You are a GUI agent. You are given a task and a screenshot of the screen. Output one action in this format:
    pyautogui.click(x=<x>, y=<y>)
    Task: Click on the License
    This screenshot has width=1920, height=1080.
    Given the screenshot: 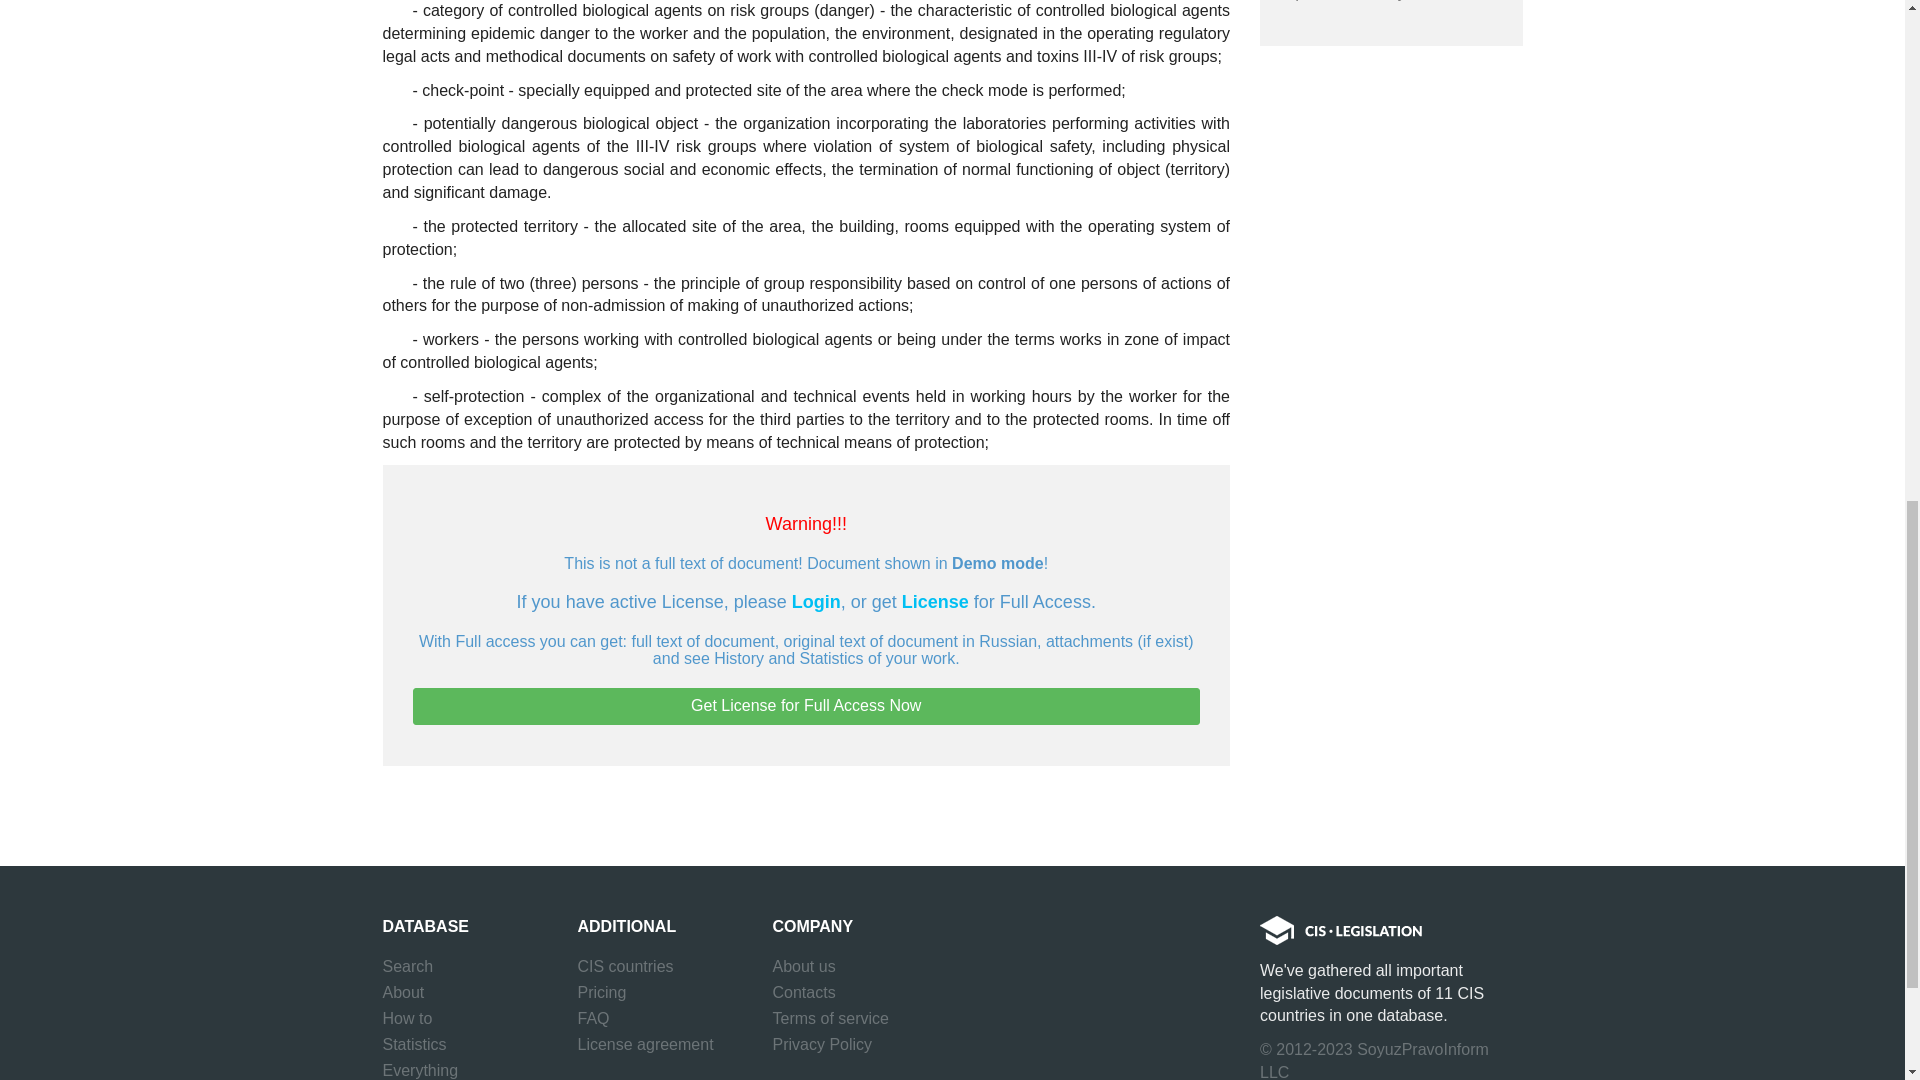 What is the action you would take?
    pyautogui.click(x=936, y=602)
    